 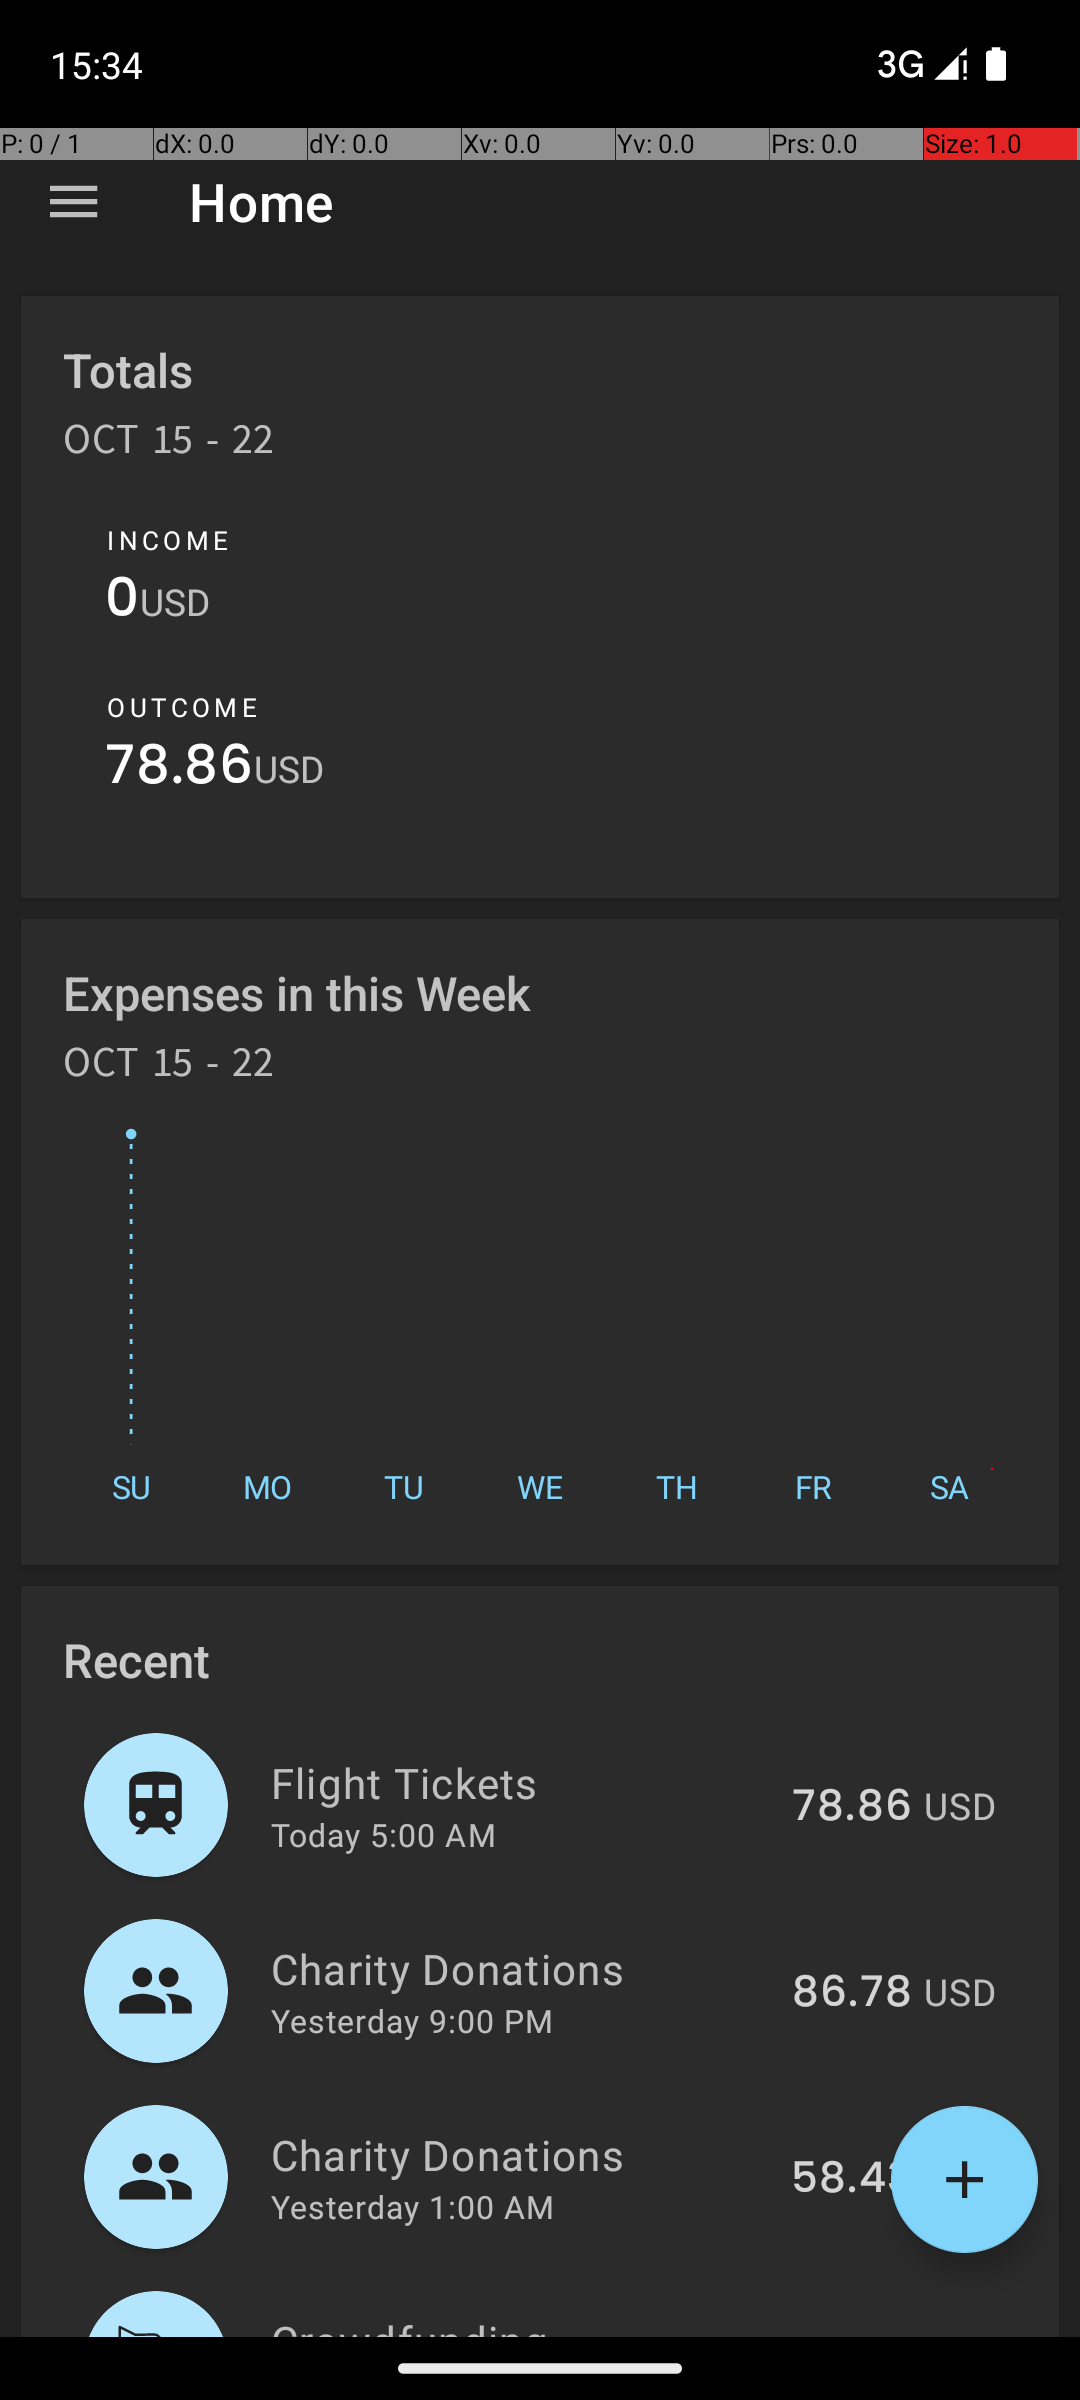 I want to click on Flight Tickets, so click(x=520, y=1782).